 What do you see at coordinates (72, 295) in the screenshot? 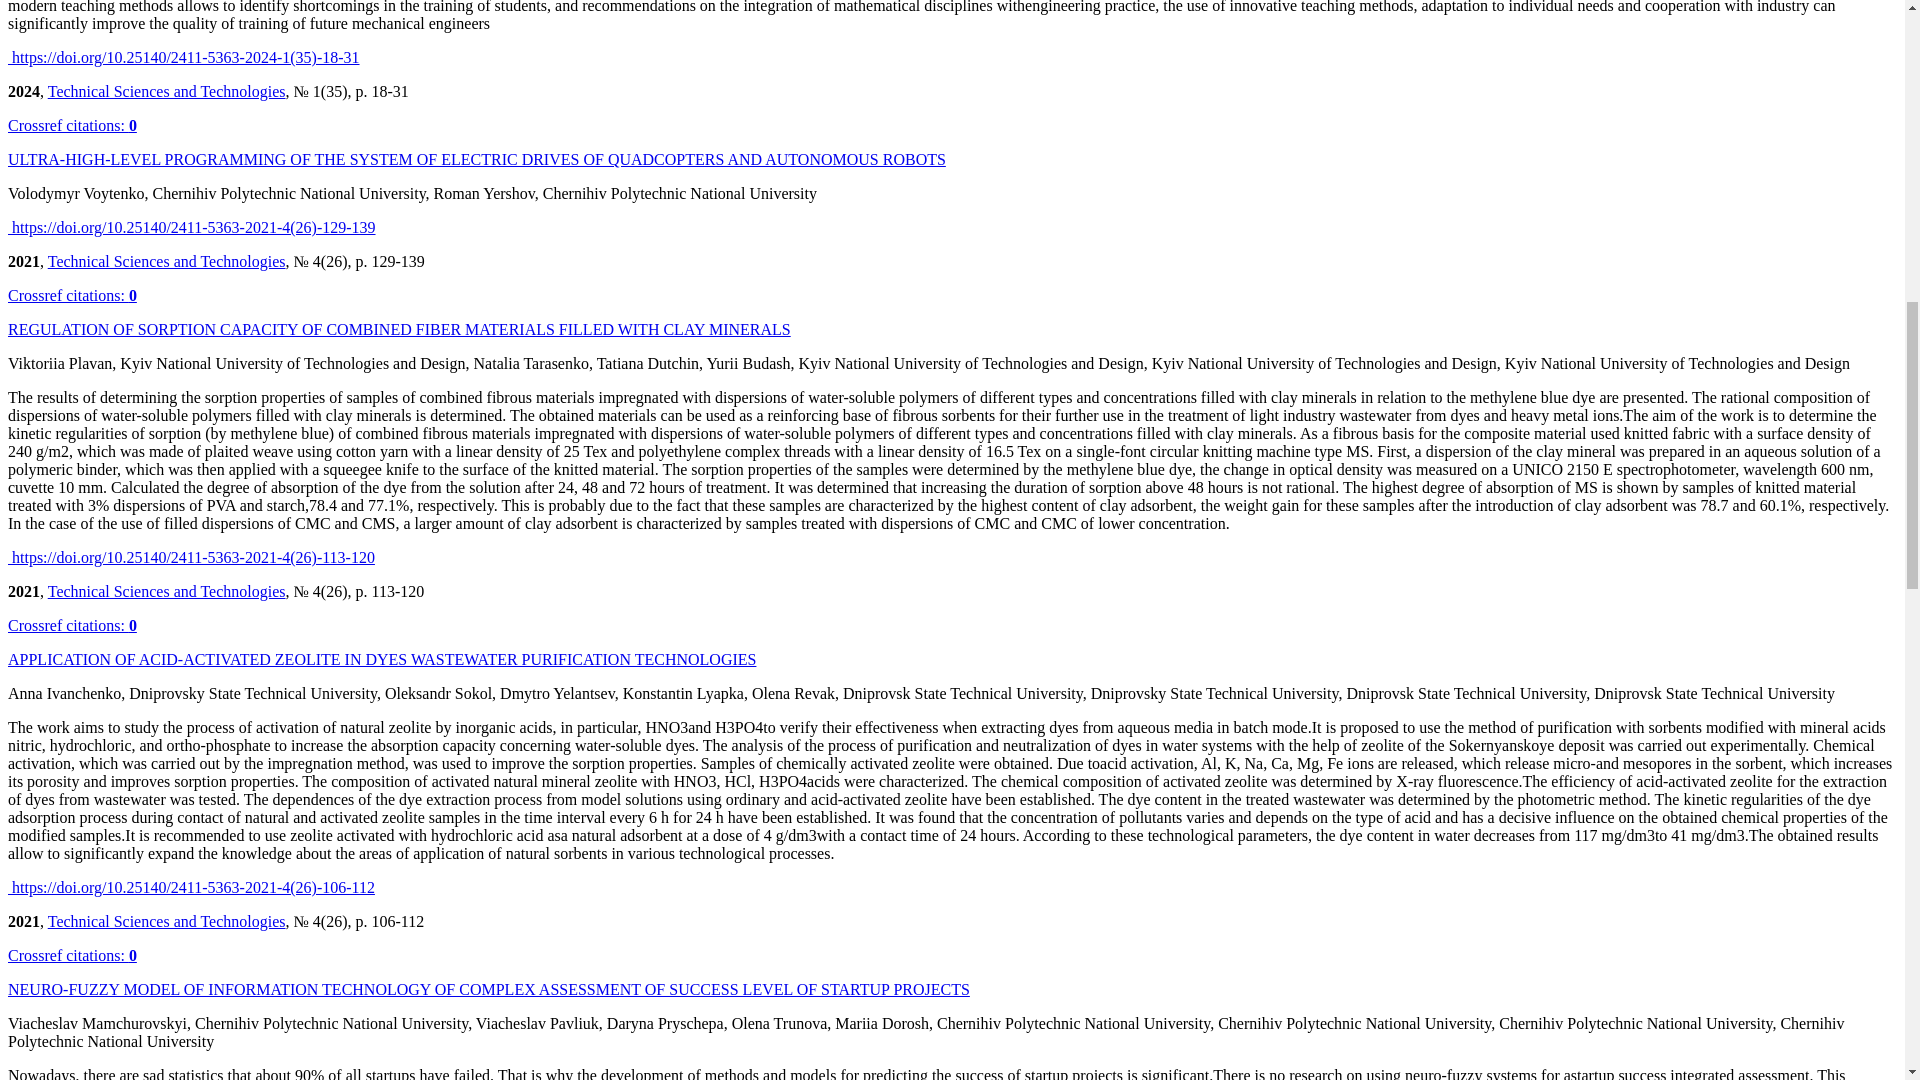
I see `Crossref citations: 0` at bounding box center [72, 295].